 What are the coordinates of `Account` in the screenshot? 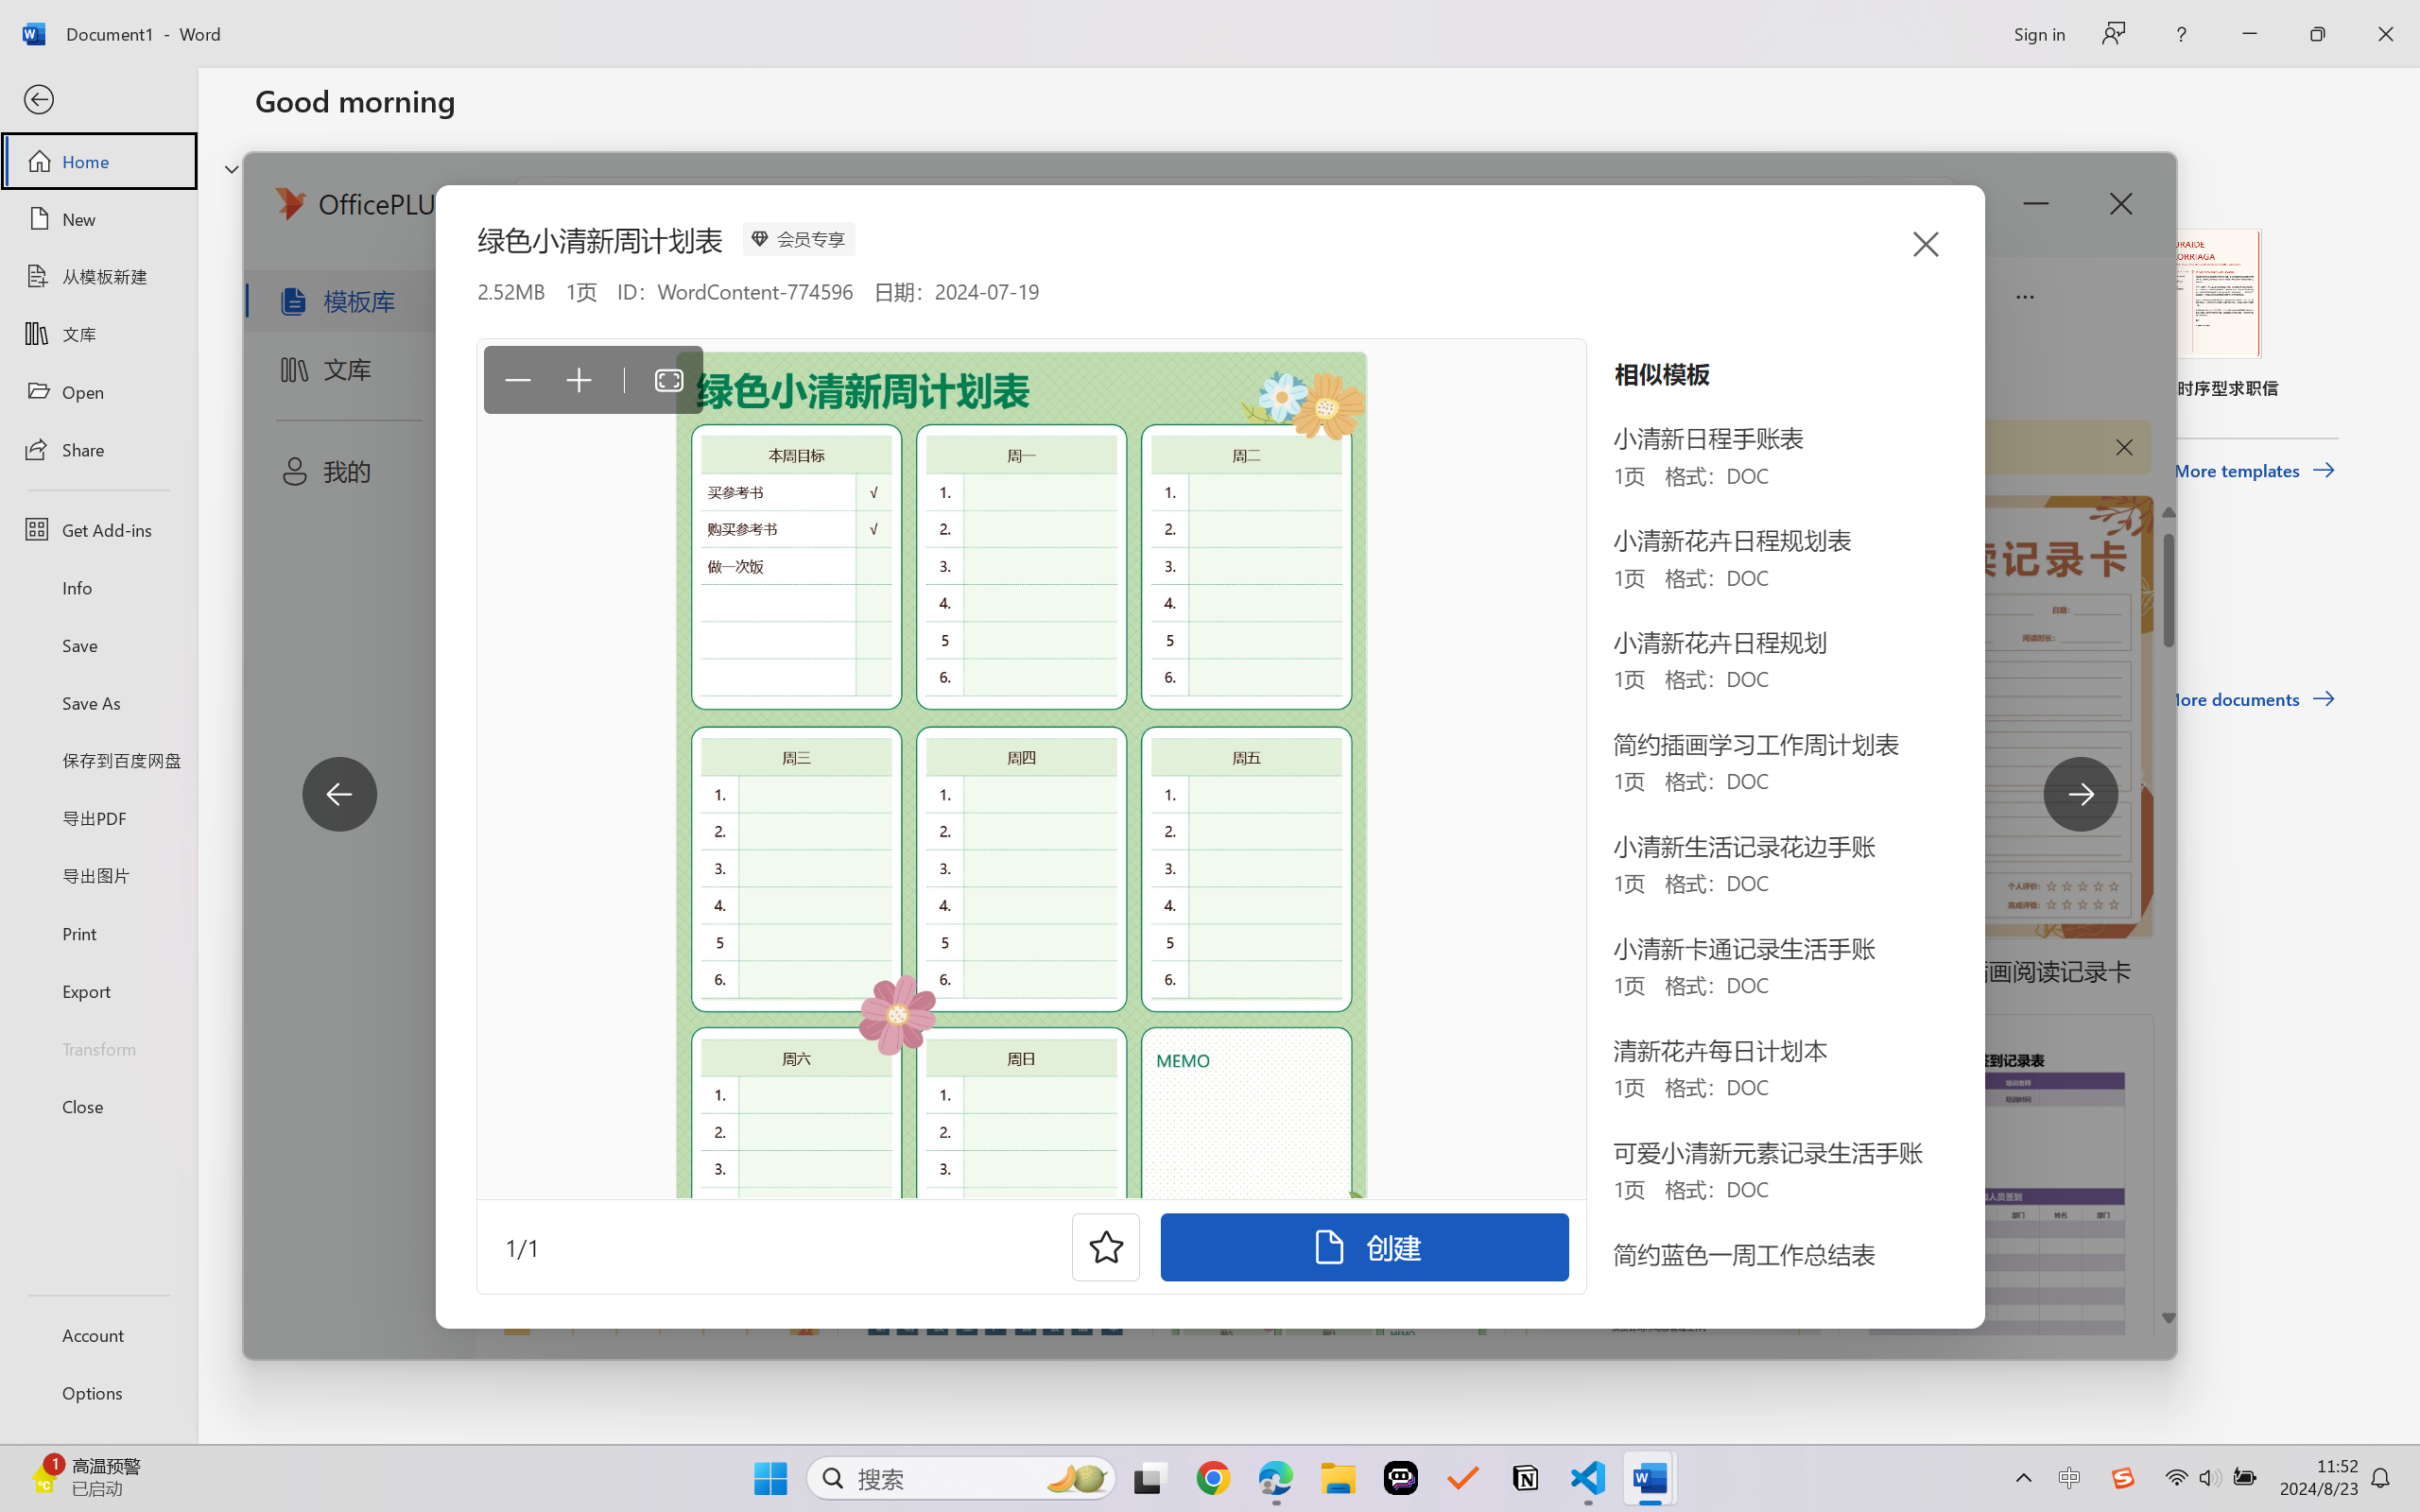 It's located at (98, 1334).